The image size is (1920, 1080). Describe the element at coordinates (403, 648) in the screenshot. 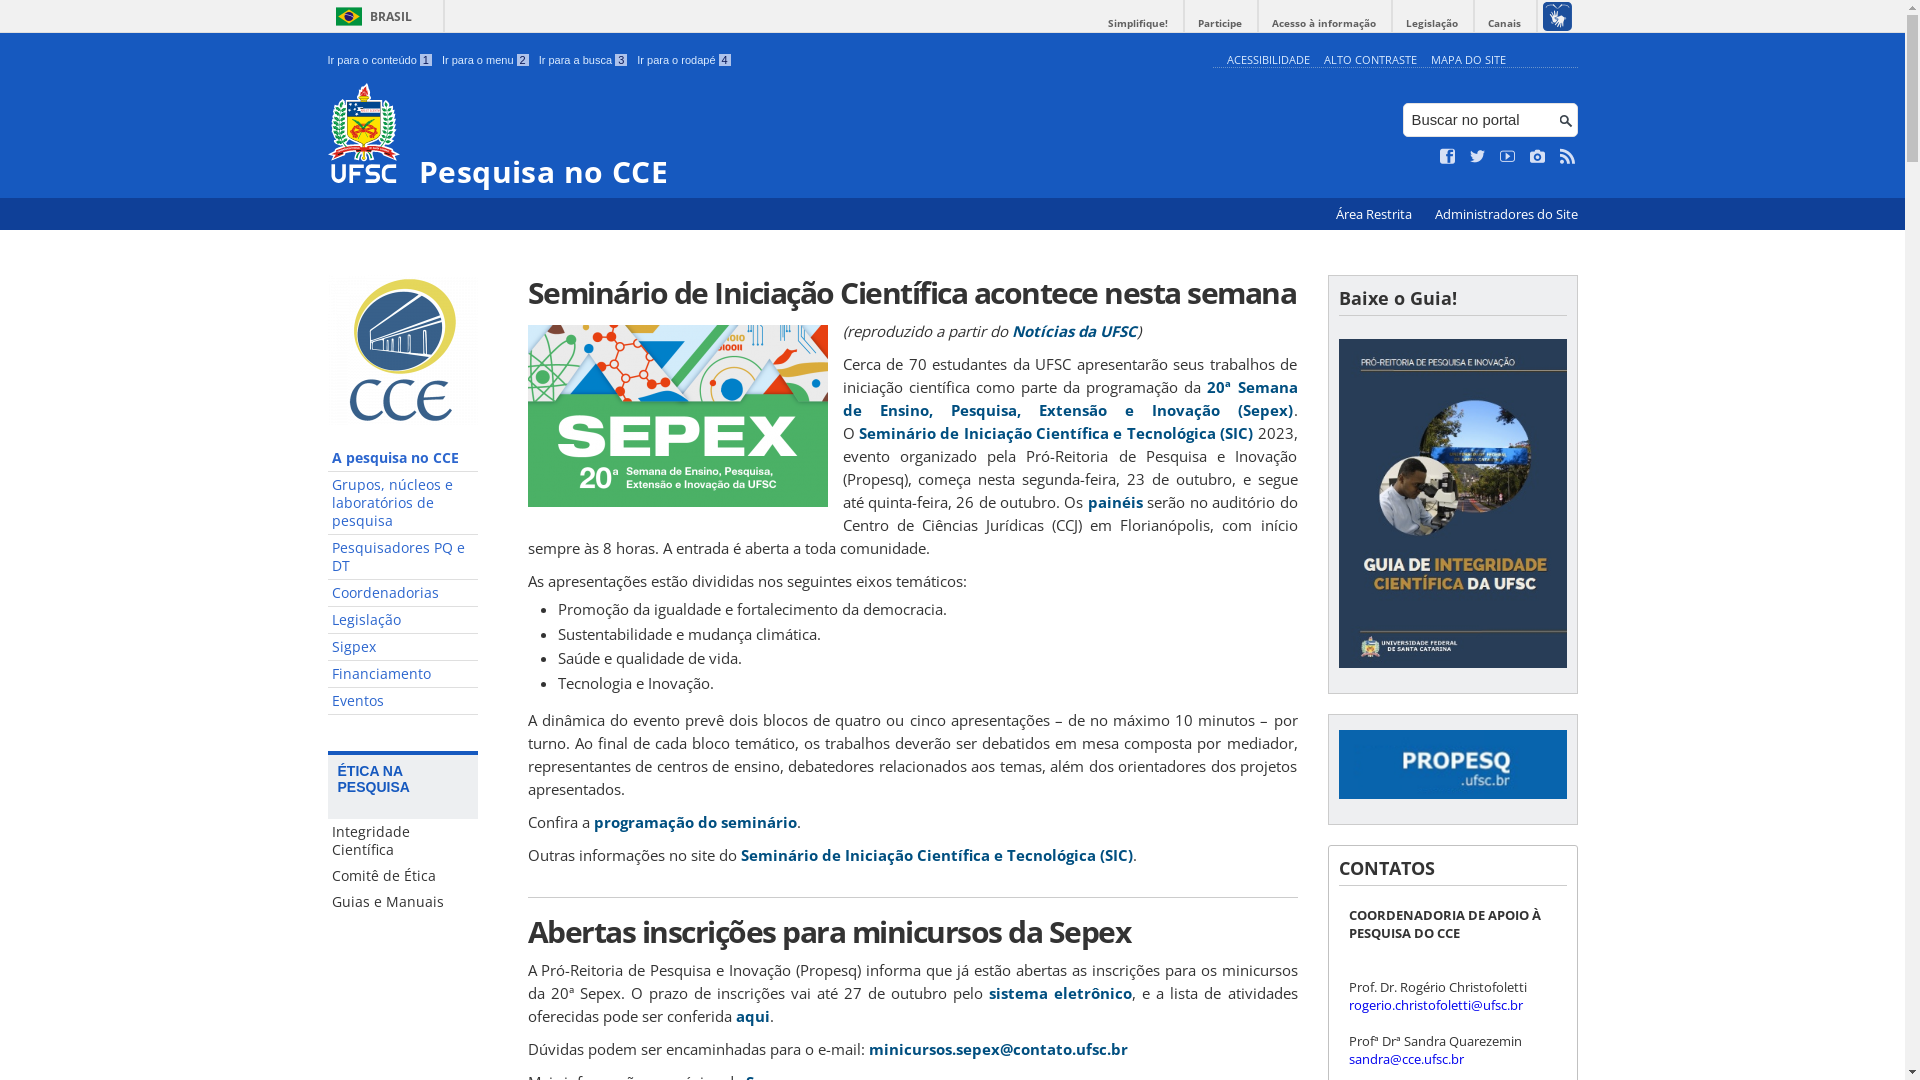

I see `Sigpex` at that location.